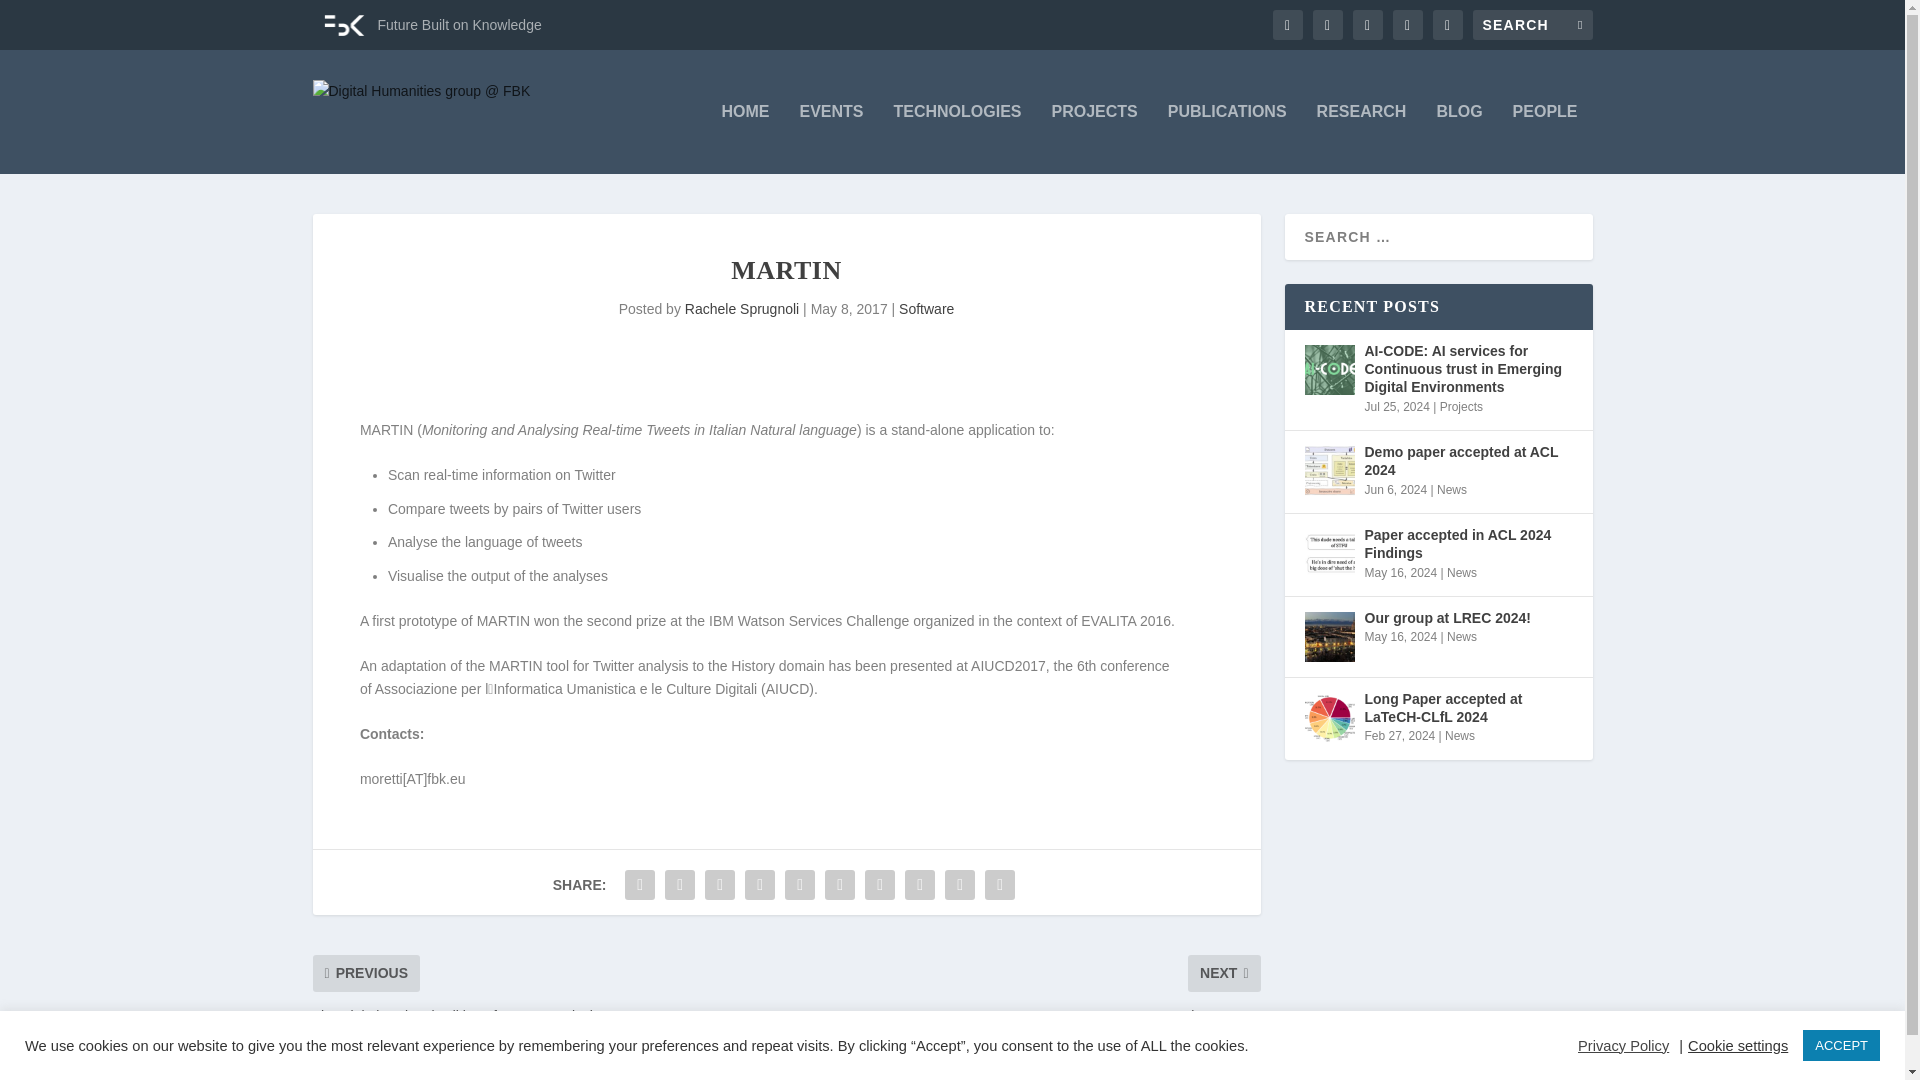  What do you see at coordinates (1328, 554) in the screenshot?
I see `Paper accepted in ACL 2024 Findings` at bounding box center [1328, 554].